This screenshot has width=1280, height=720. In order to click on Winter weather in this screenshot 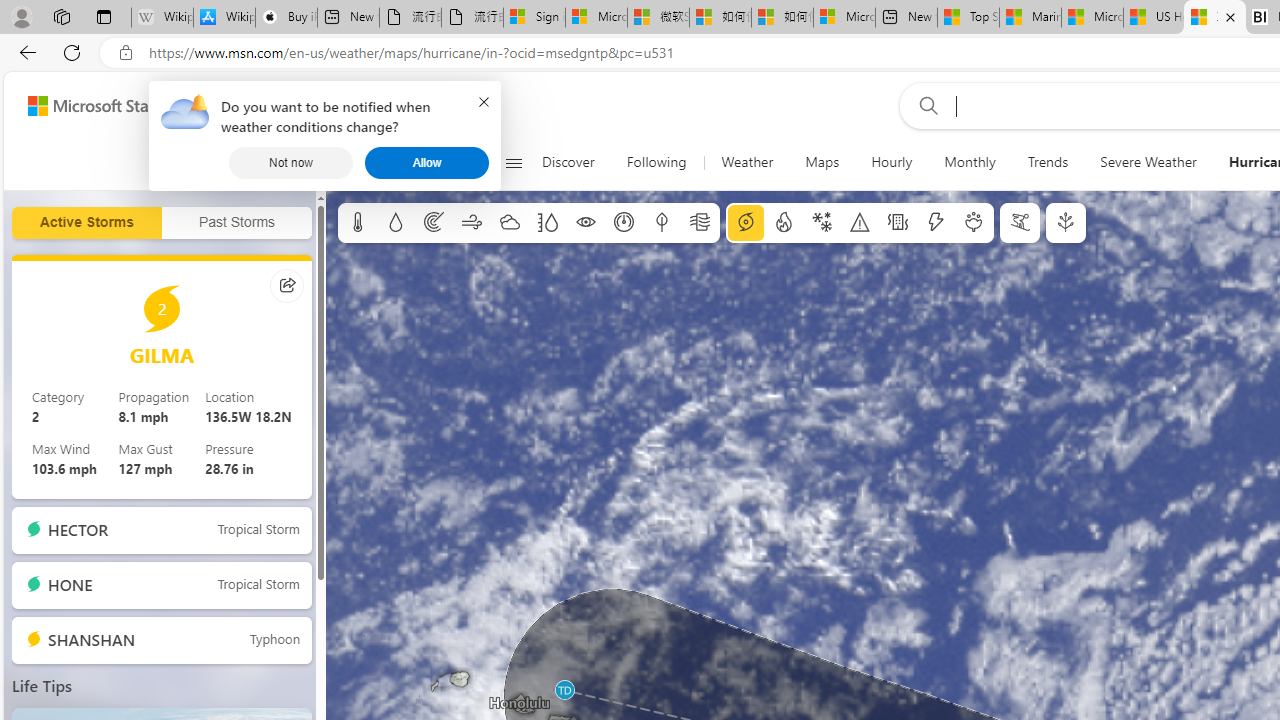, I will do `click(821, 223)`.